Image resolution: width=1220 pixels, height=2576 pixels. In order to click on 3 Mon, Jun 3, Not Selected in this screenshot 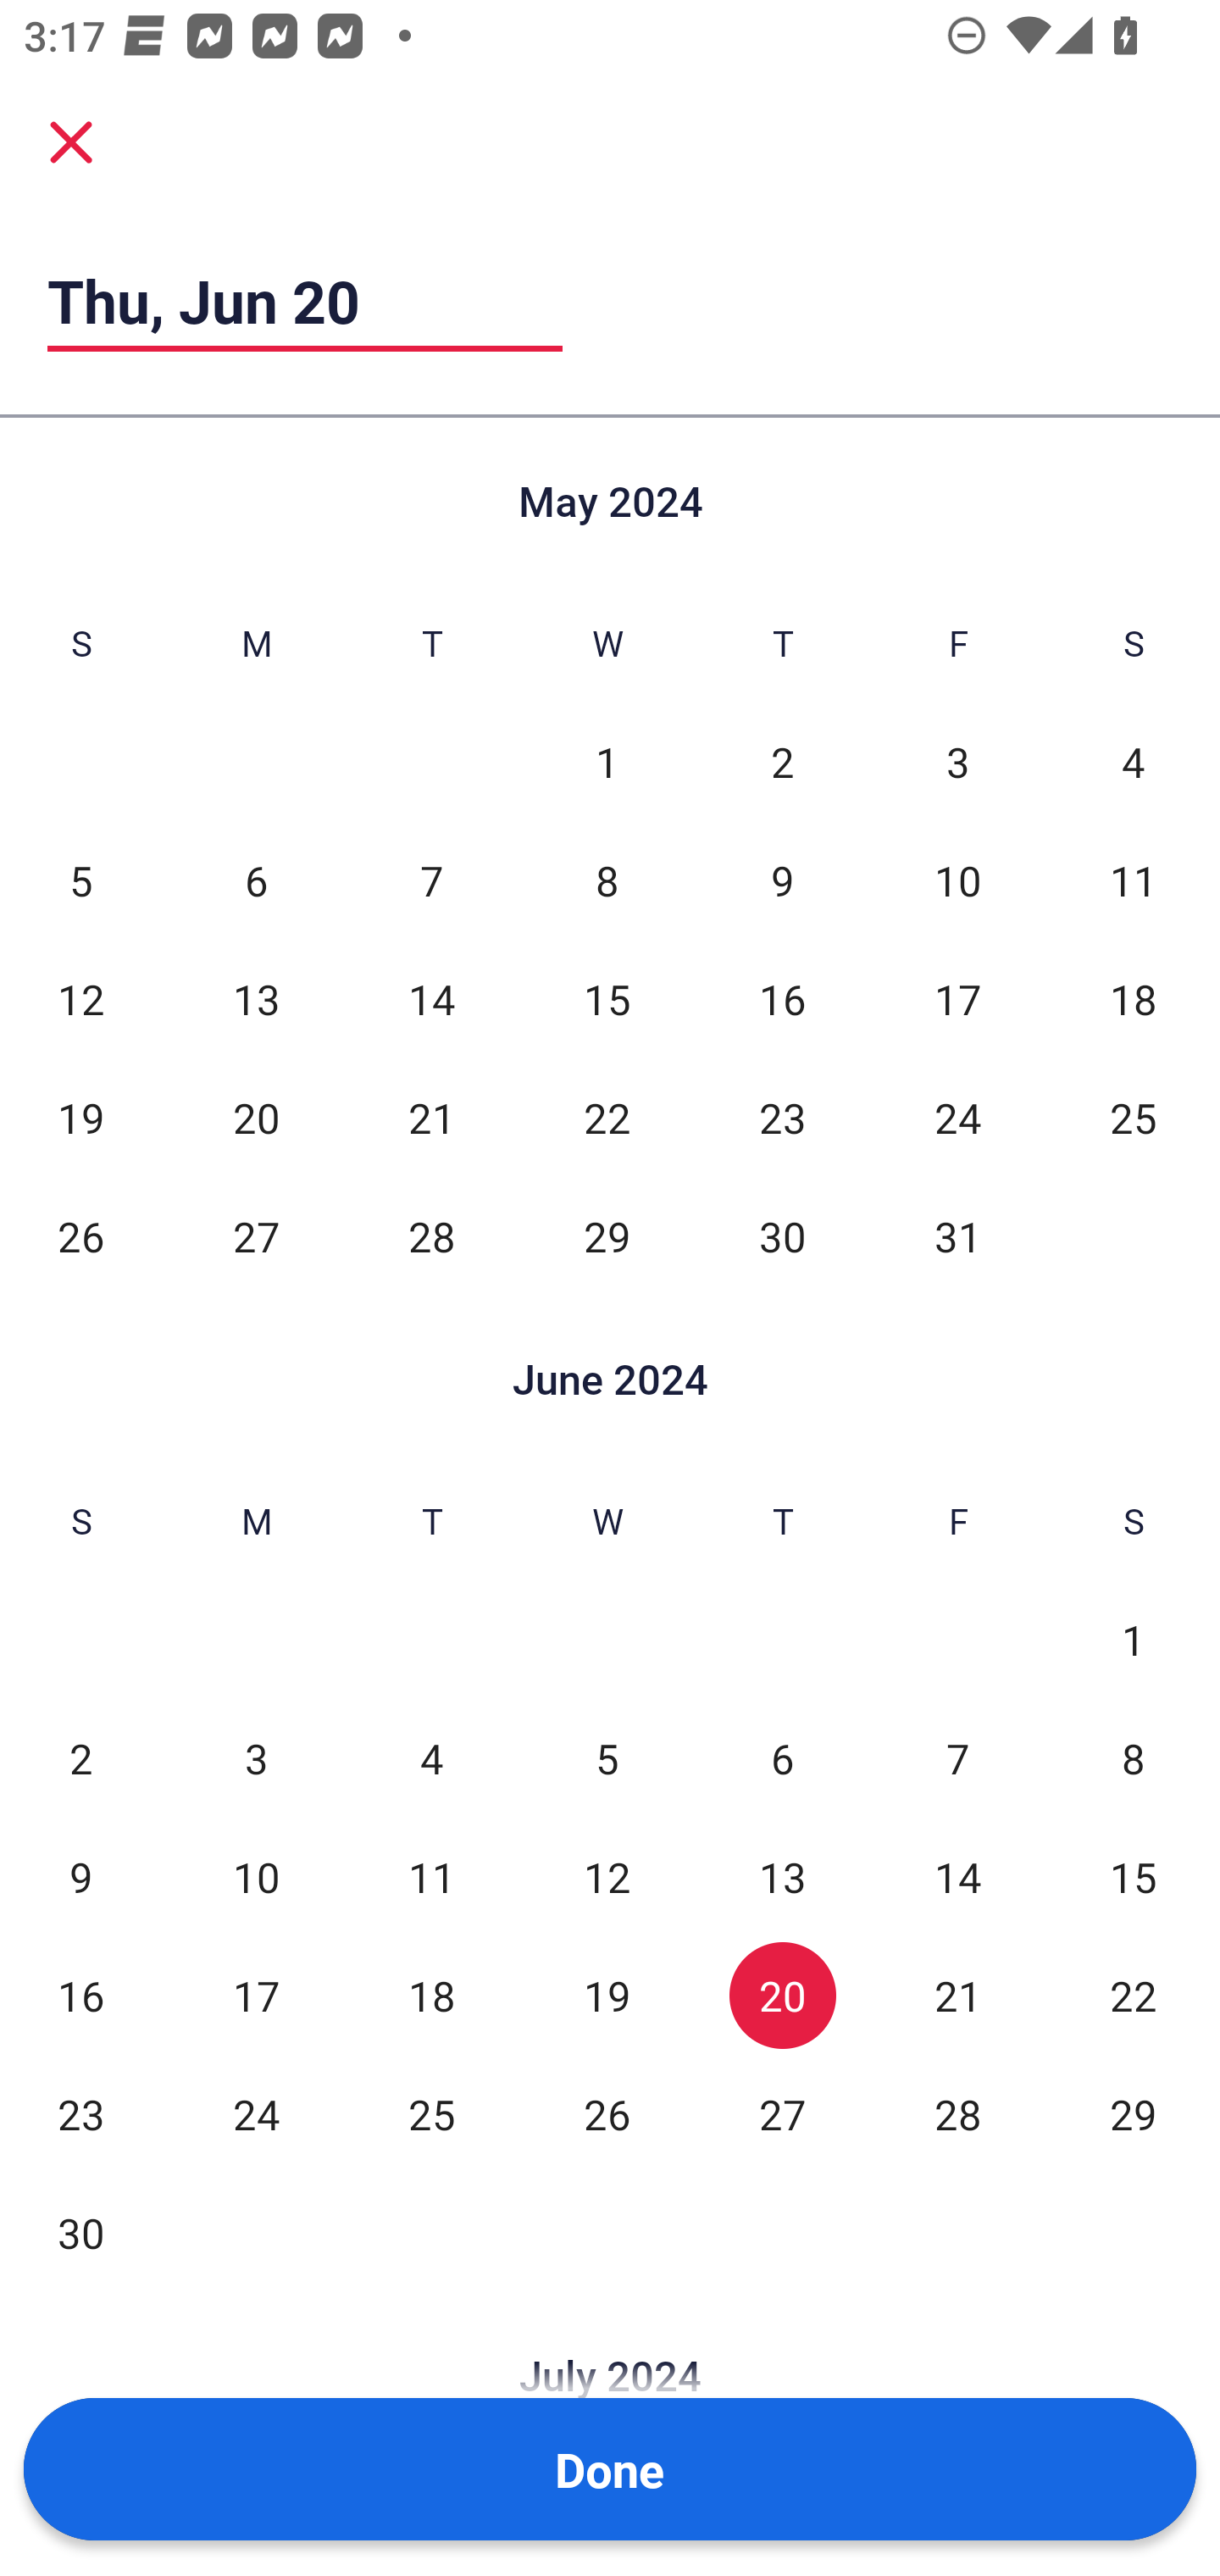, I will do `click(256, 1759)`.